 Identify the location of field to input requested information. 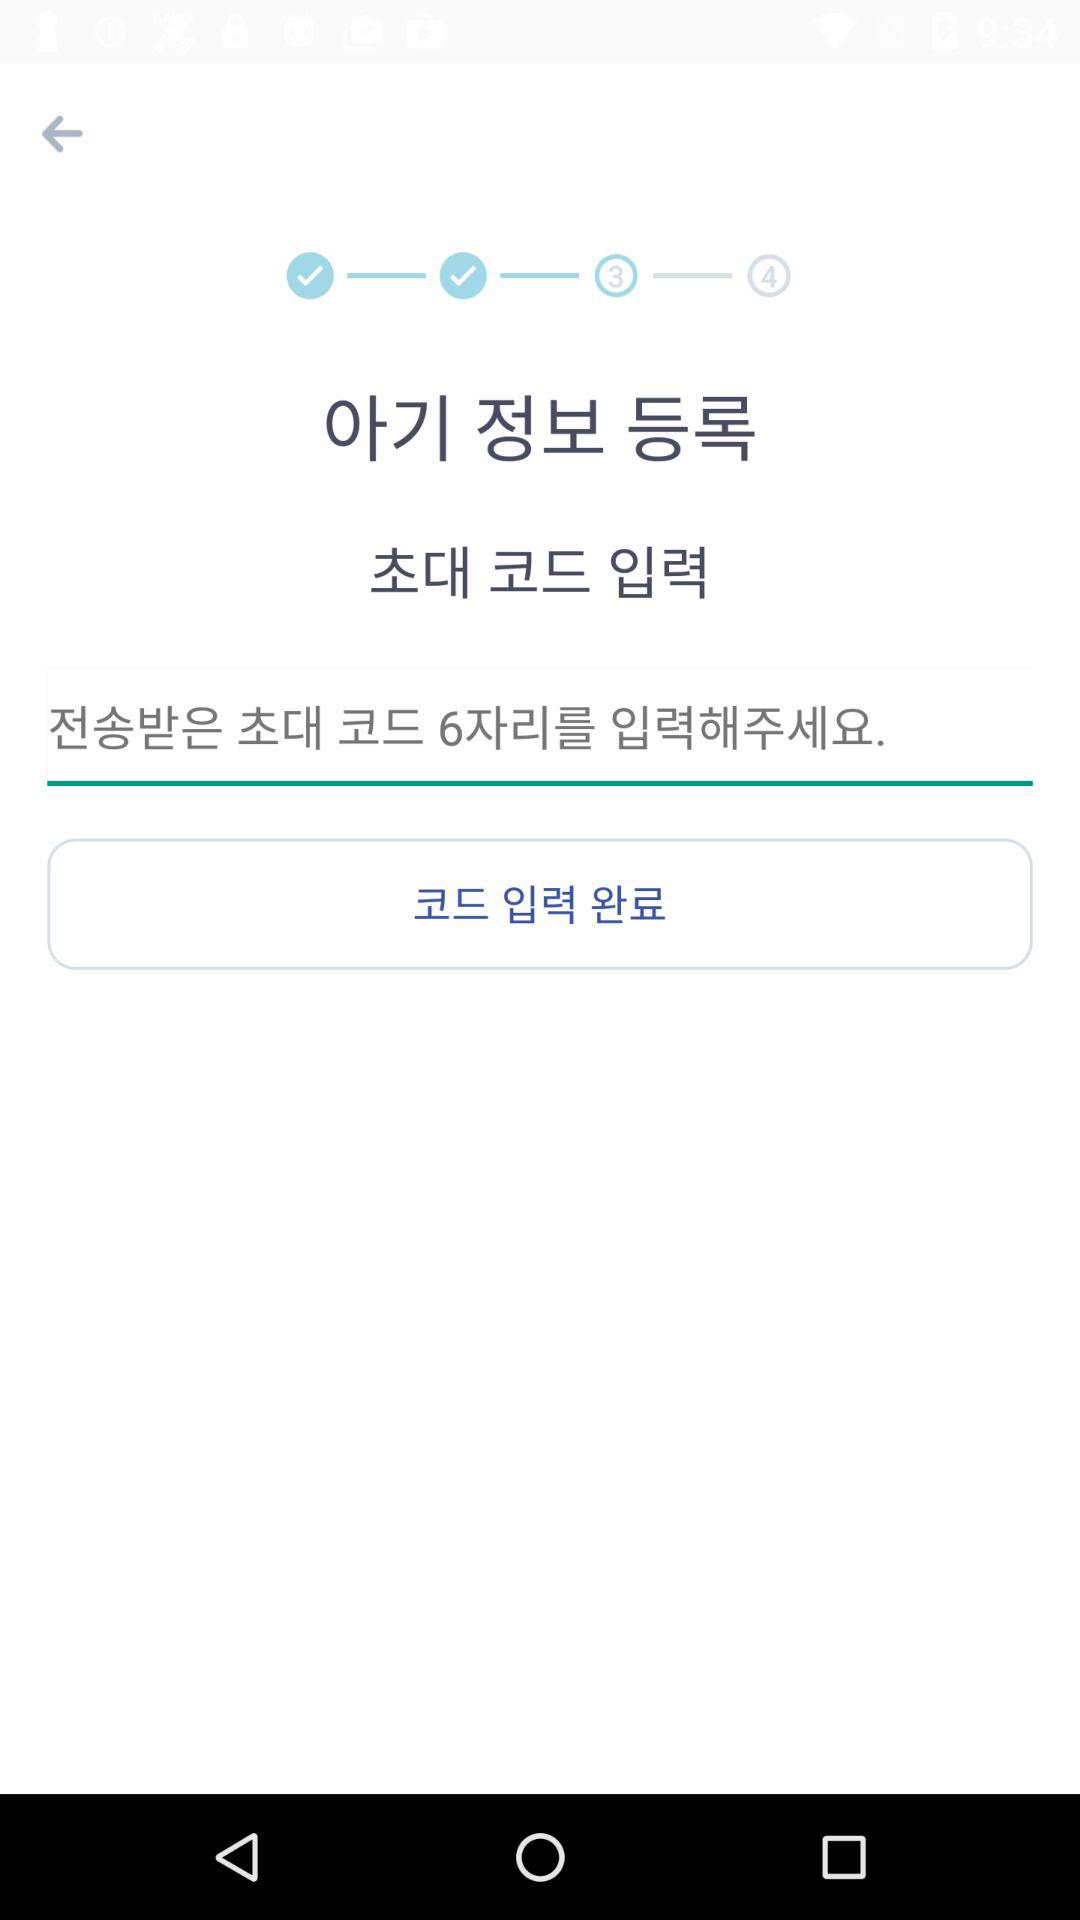
(540, 726).